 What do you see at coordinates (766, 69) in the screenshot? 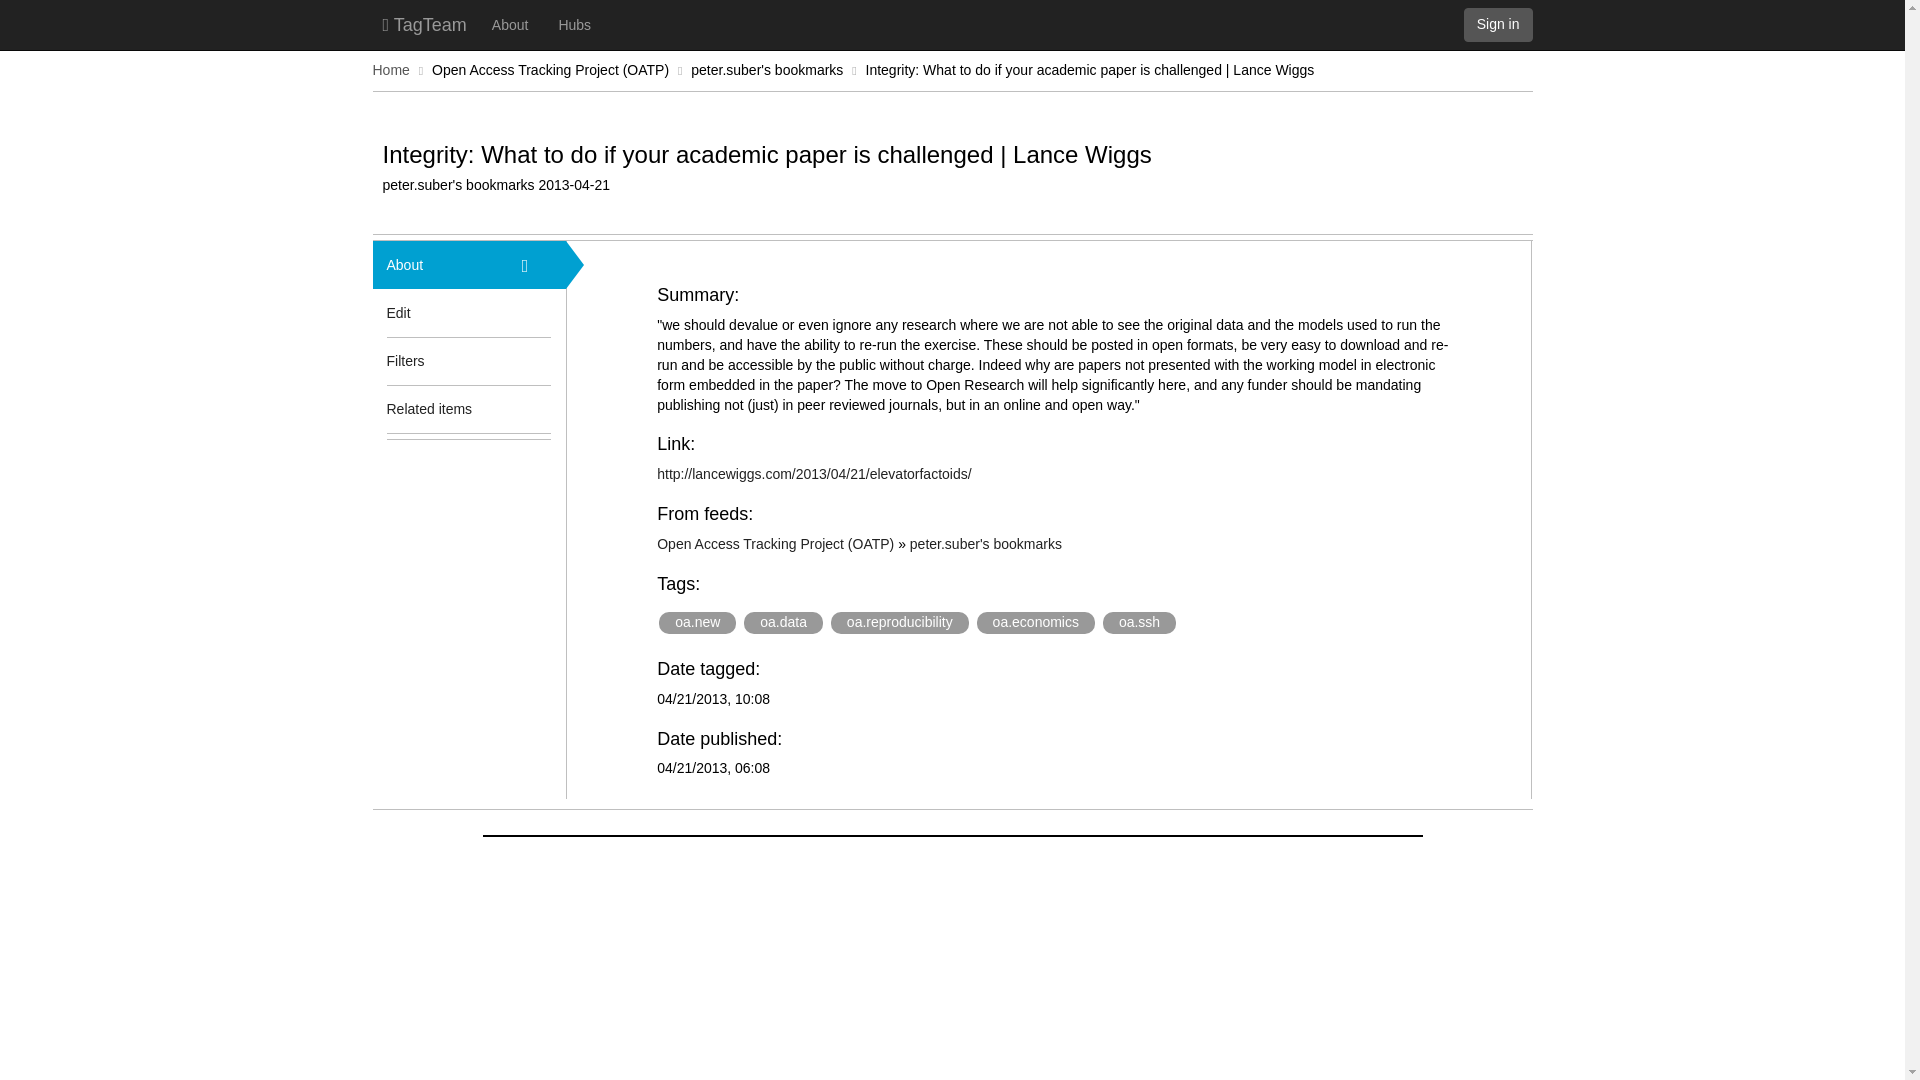
I see `peter.suber's bookmarks` at bounding box center [766, 69].